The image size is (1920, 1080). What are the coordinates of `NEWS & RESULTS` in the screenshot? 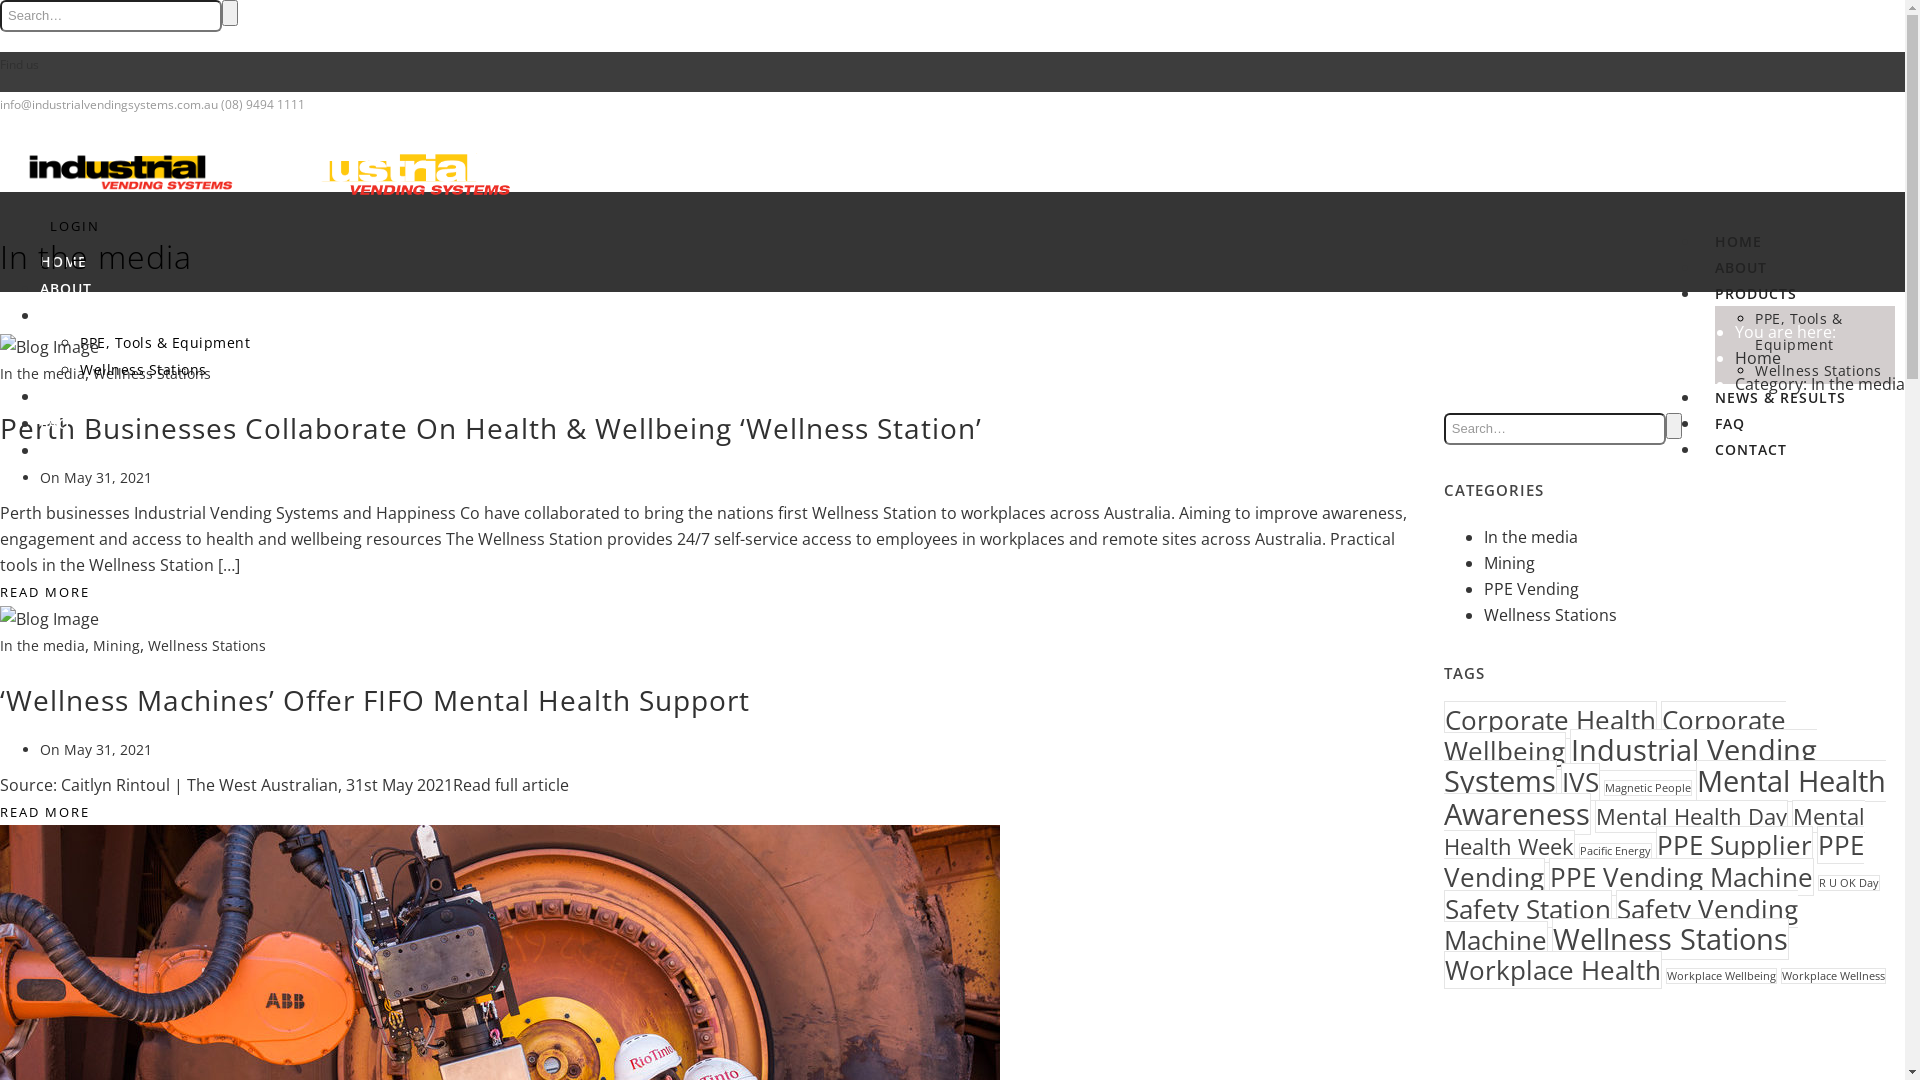 It's located at (106, 396).